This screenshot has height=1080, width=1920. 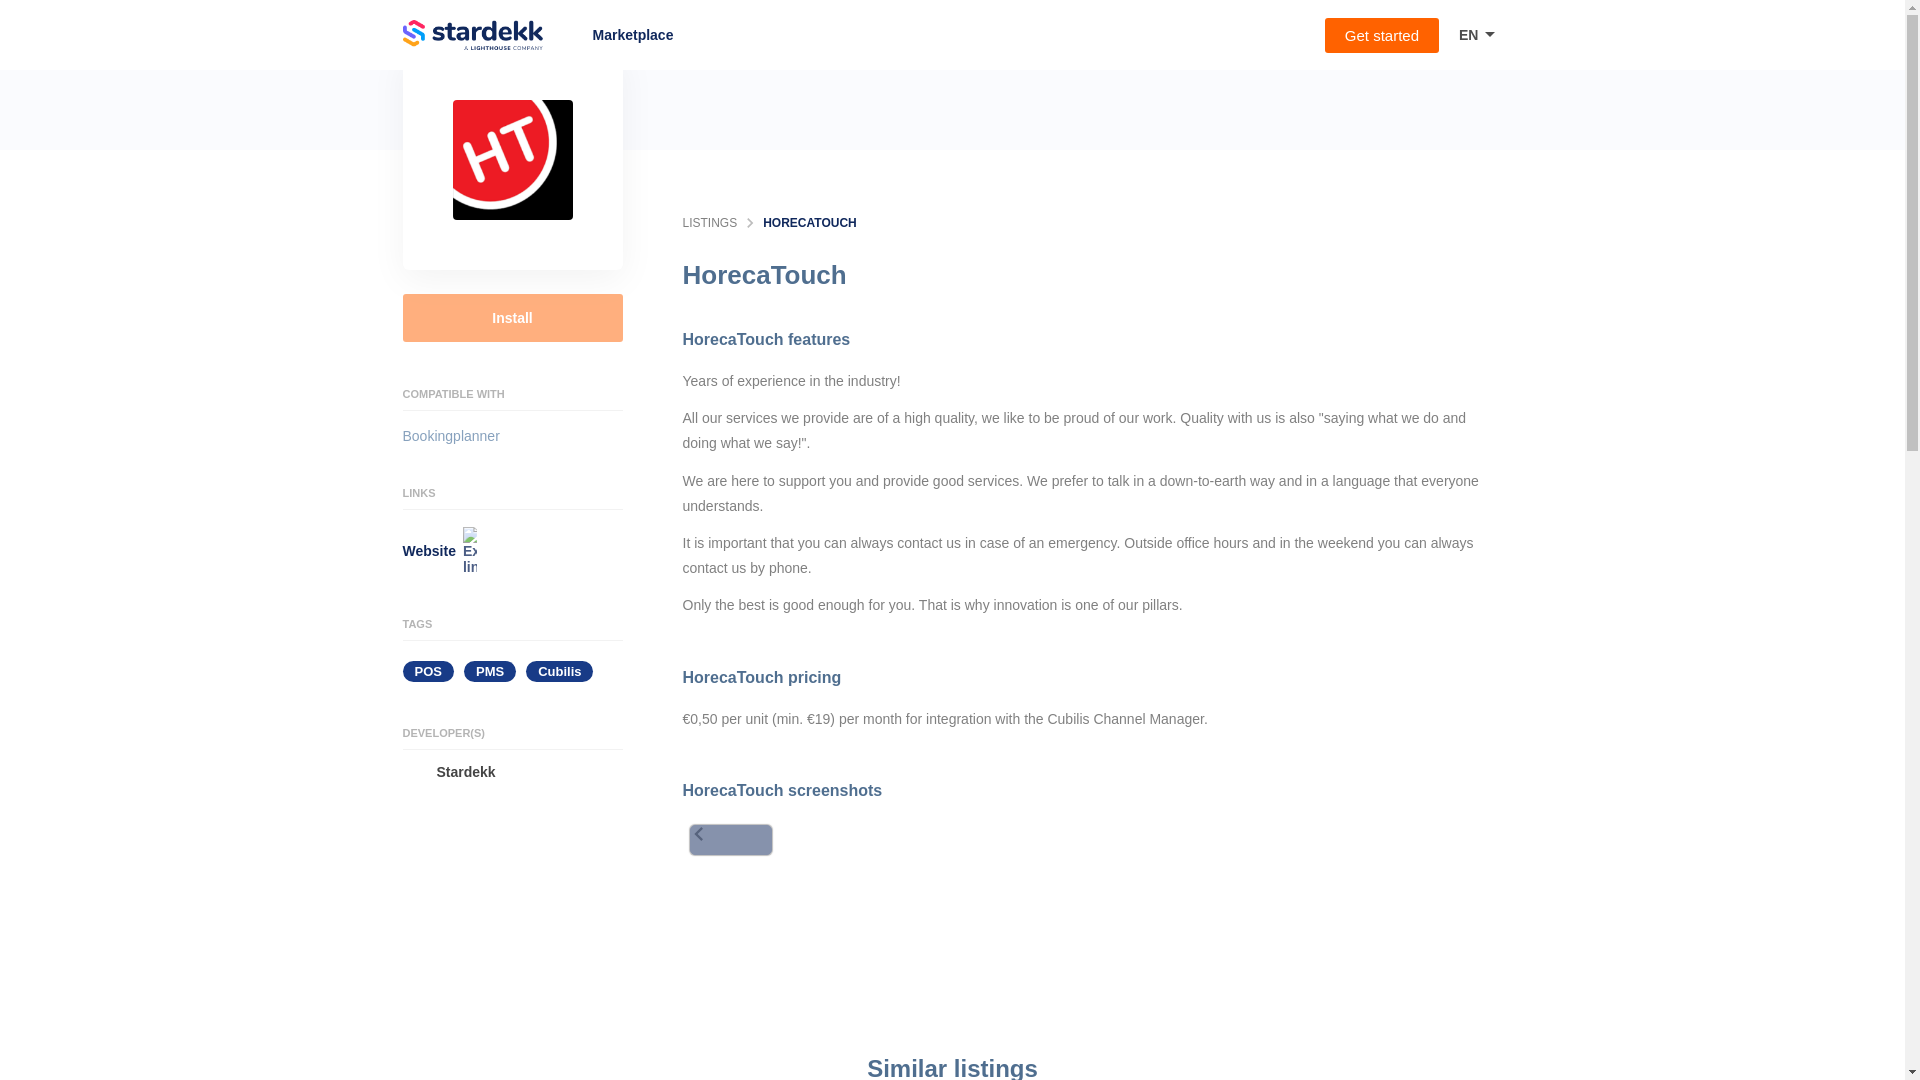 I want to click on Stardekk, so click(x=512, y=772).